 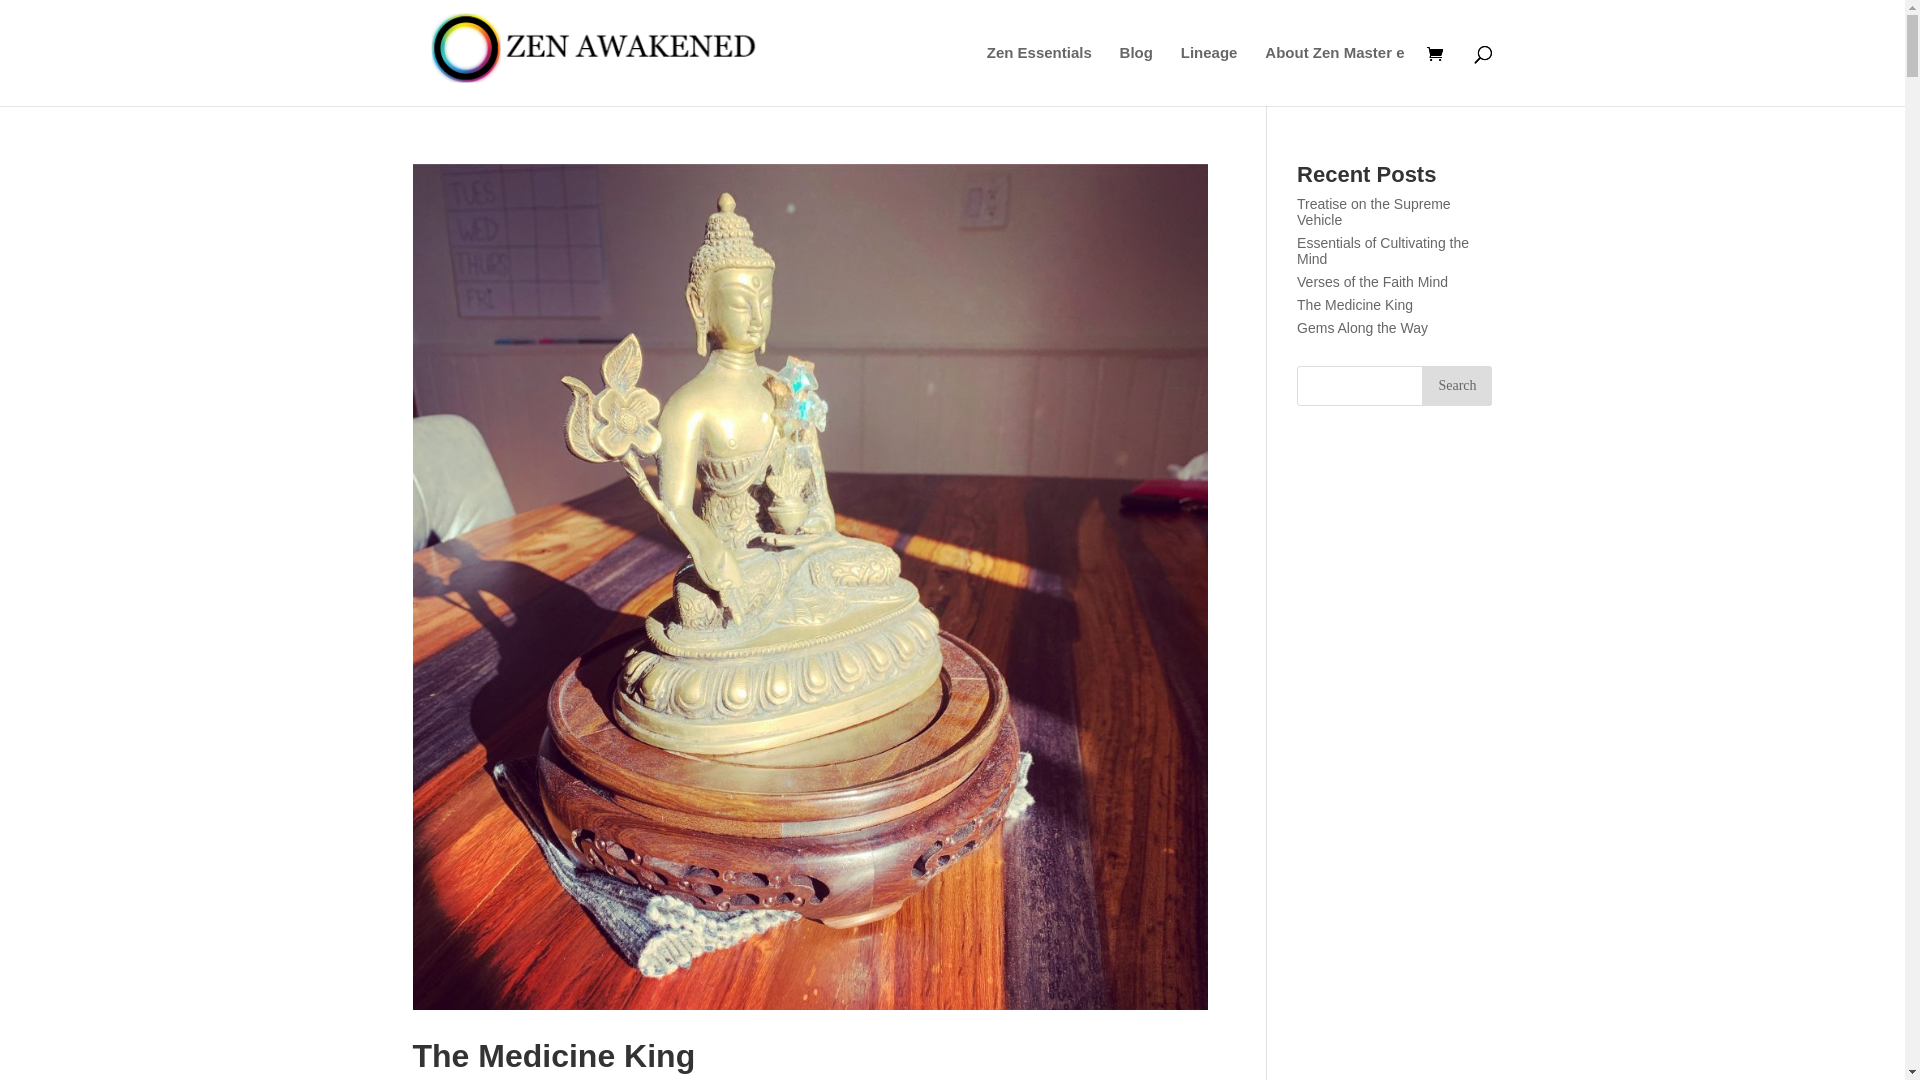 I want to click on About Zen Master e, so click(x=1334, y=76).